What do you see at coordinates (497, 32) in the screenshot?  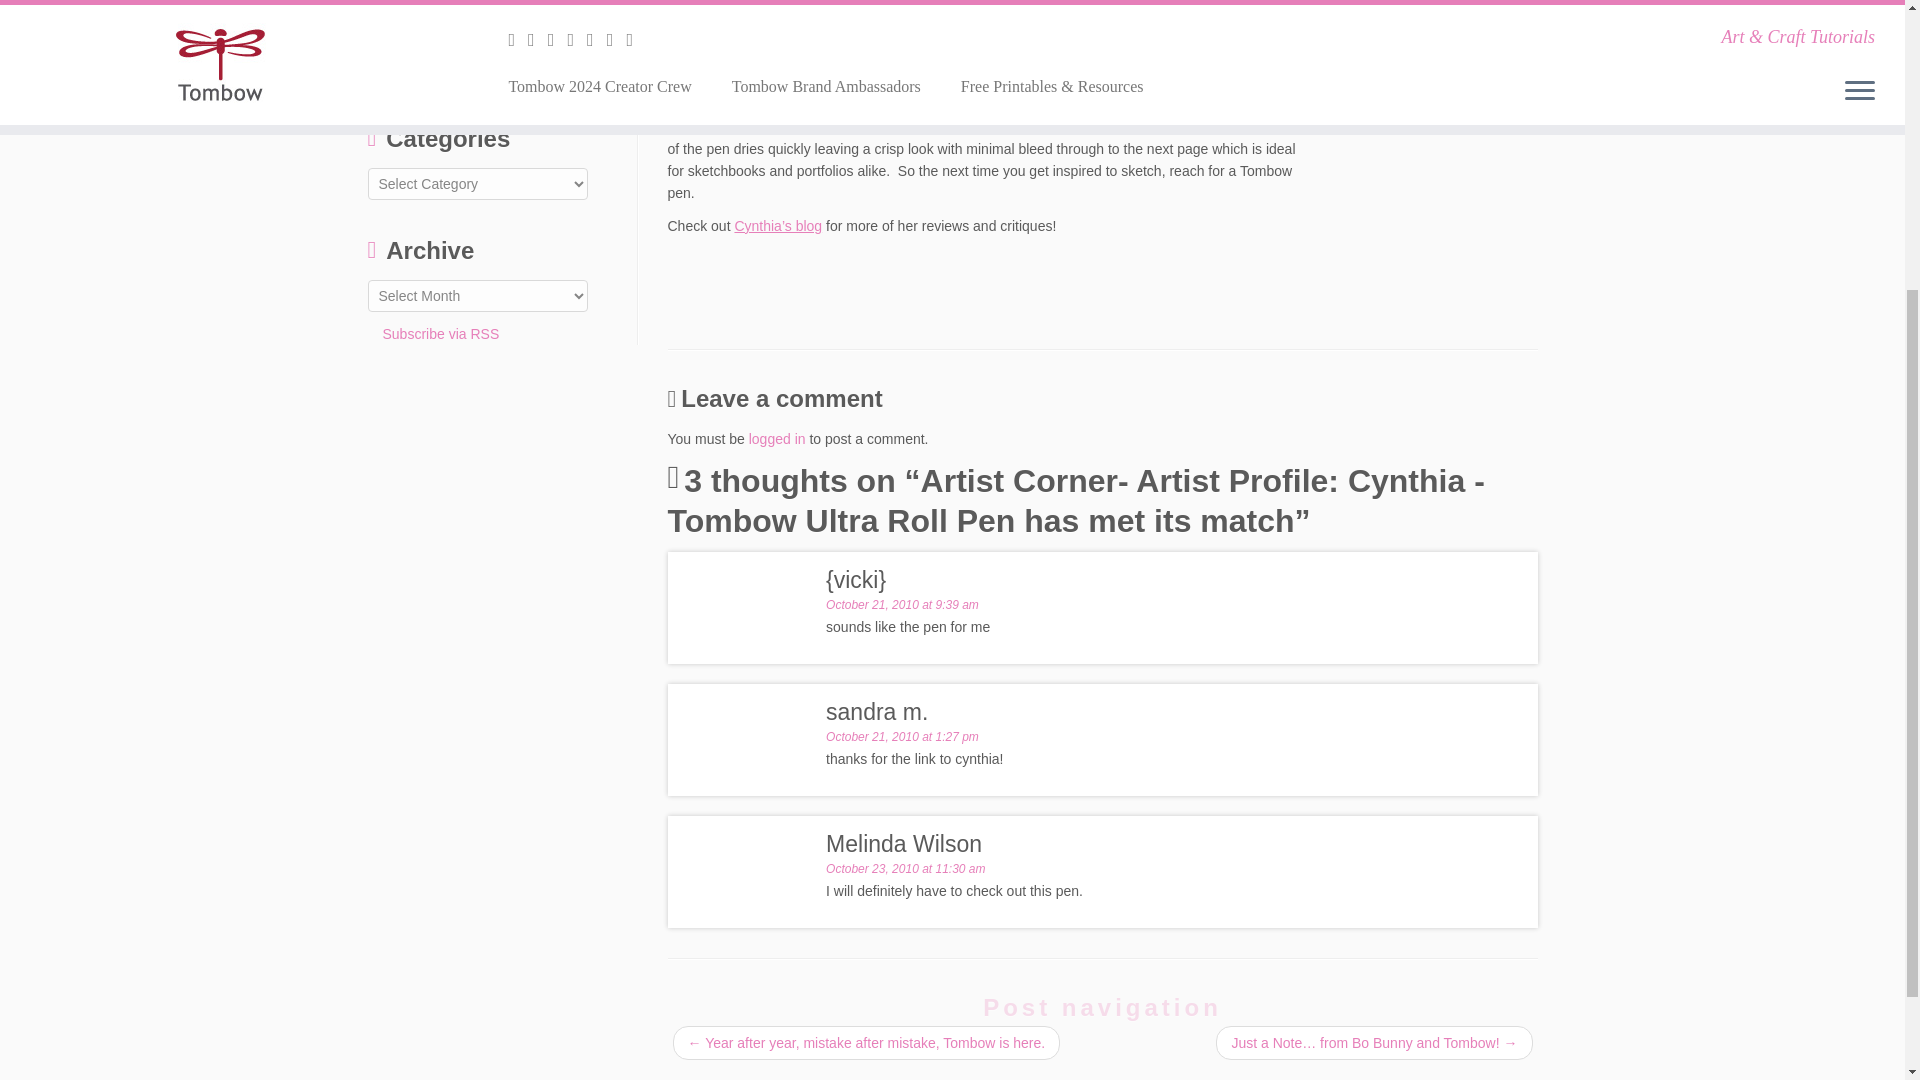 I see `Taking Sketchnotes with the Tombow Creative Notetaking Kit` at bounding box center [497, 32].